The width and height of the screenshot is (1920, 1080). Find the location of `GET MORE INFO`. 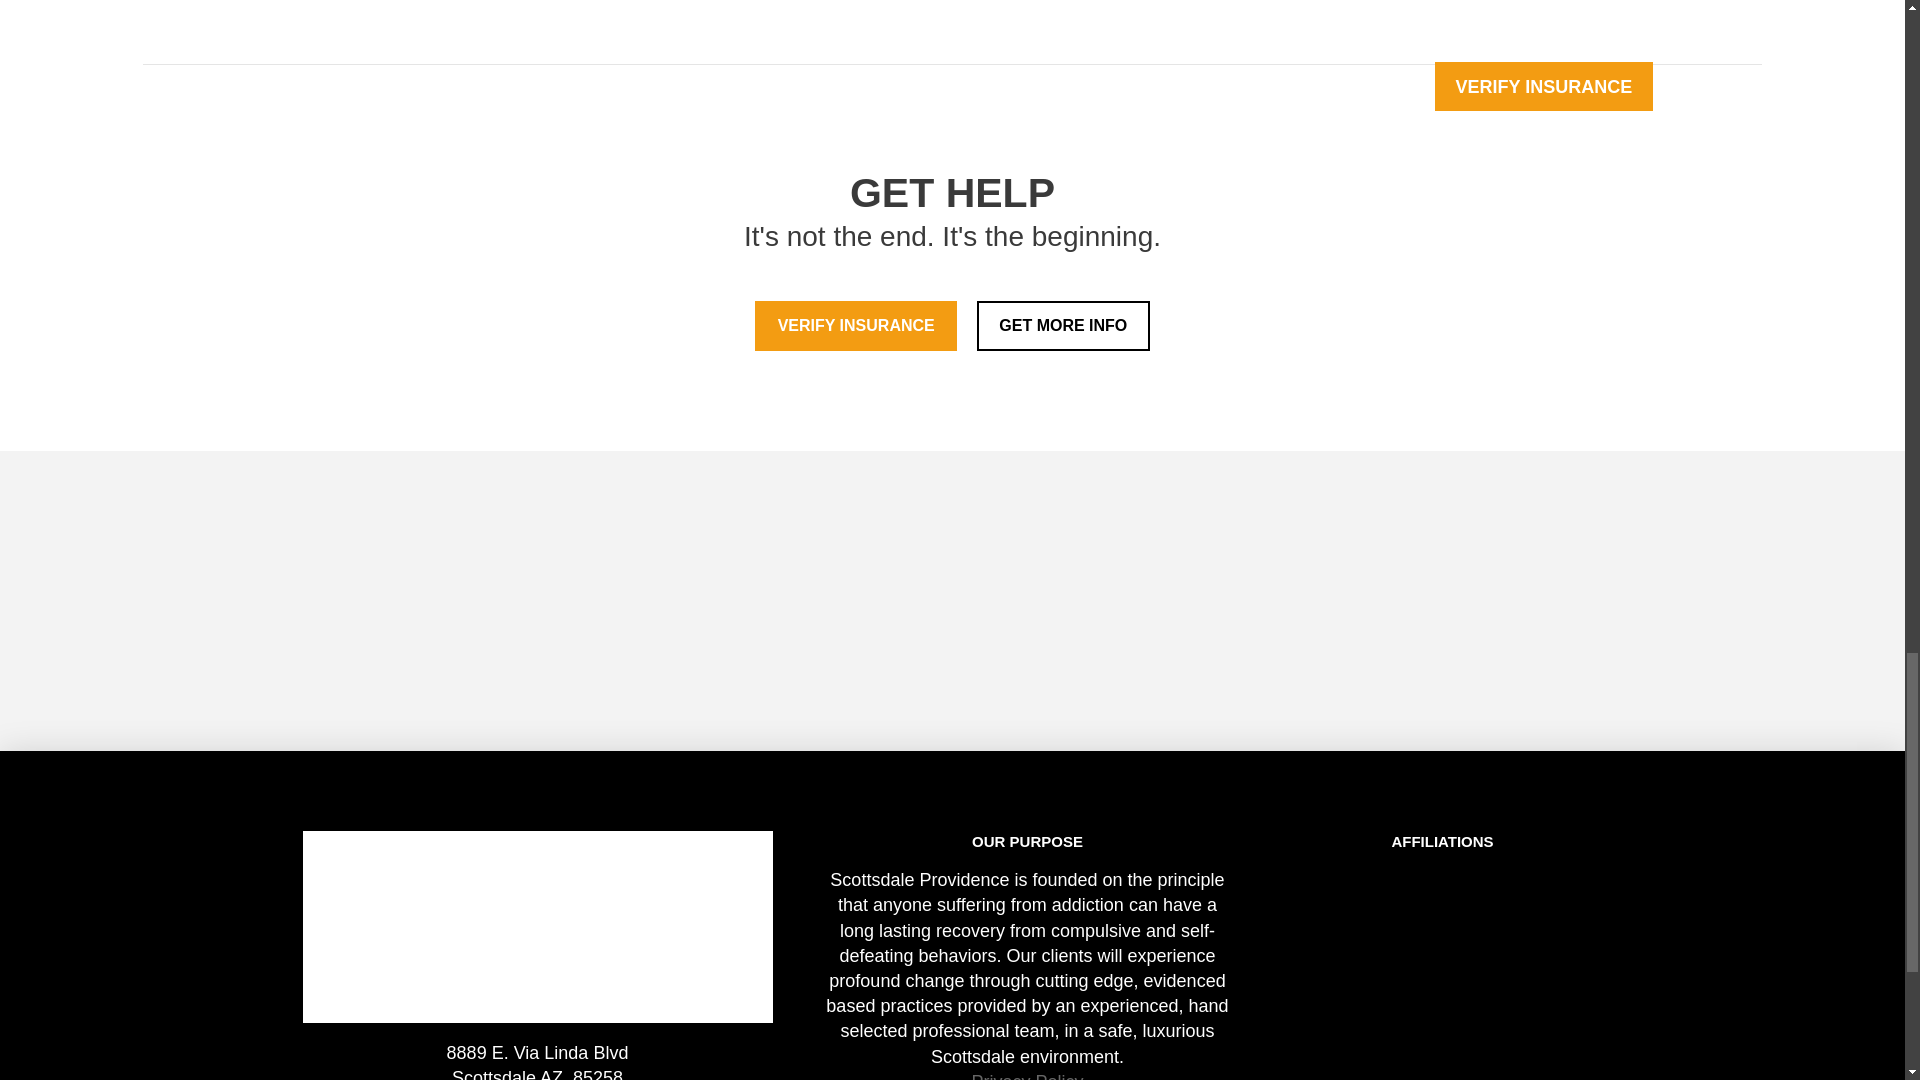

GET MORE INFO is located at coordinates (1064, 326).